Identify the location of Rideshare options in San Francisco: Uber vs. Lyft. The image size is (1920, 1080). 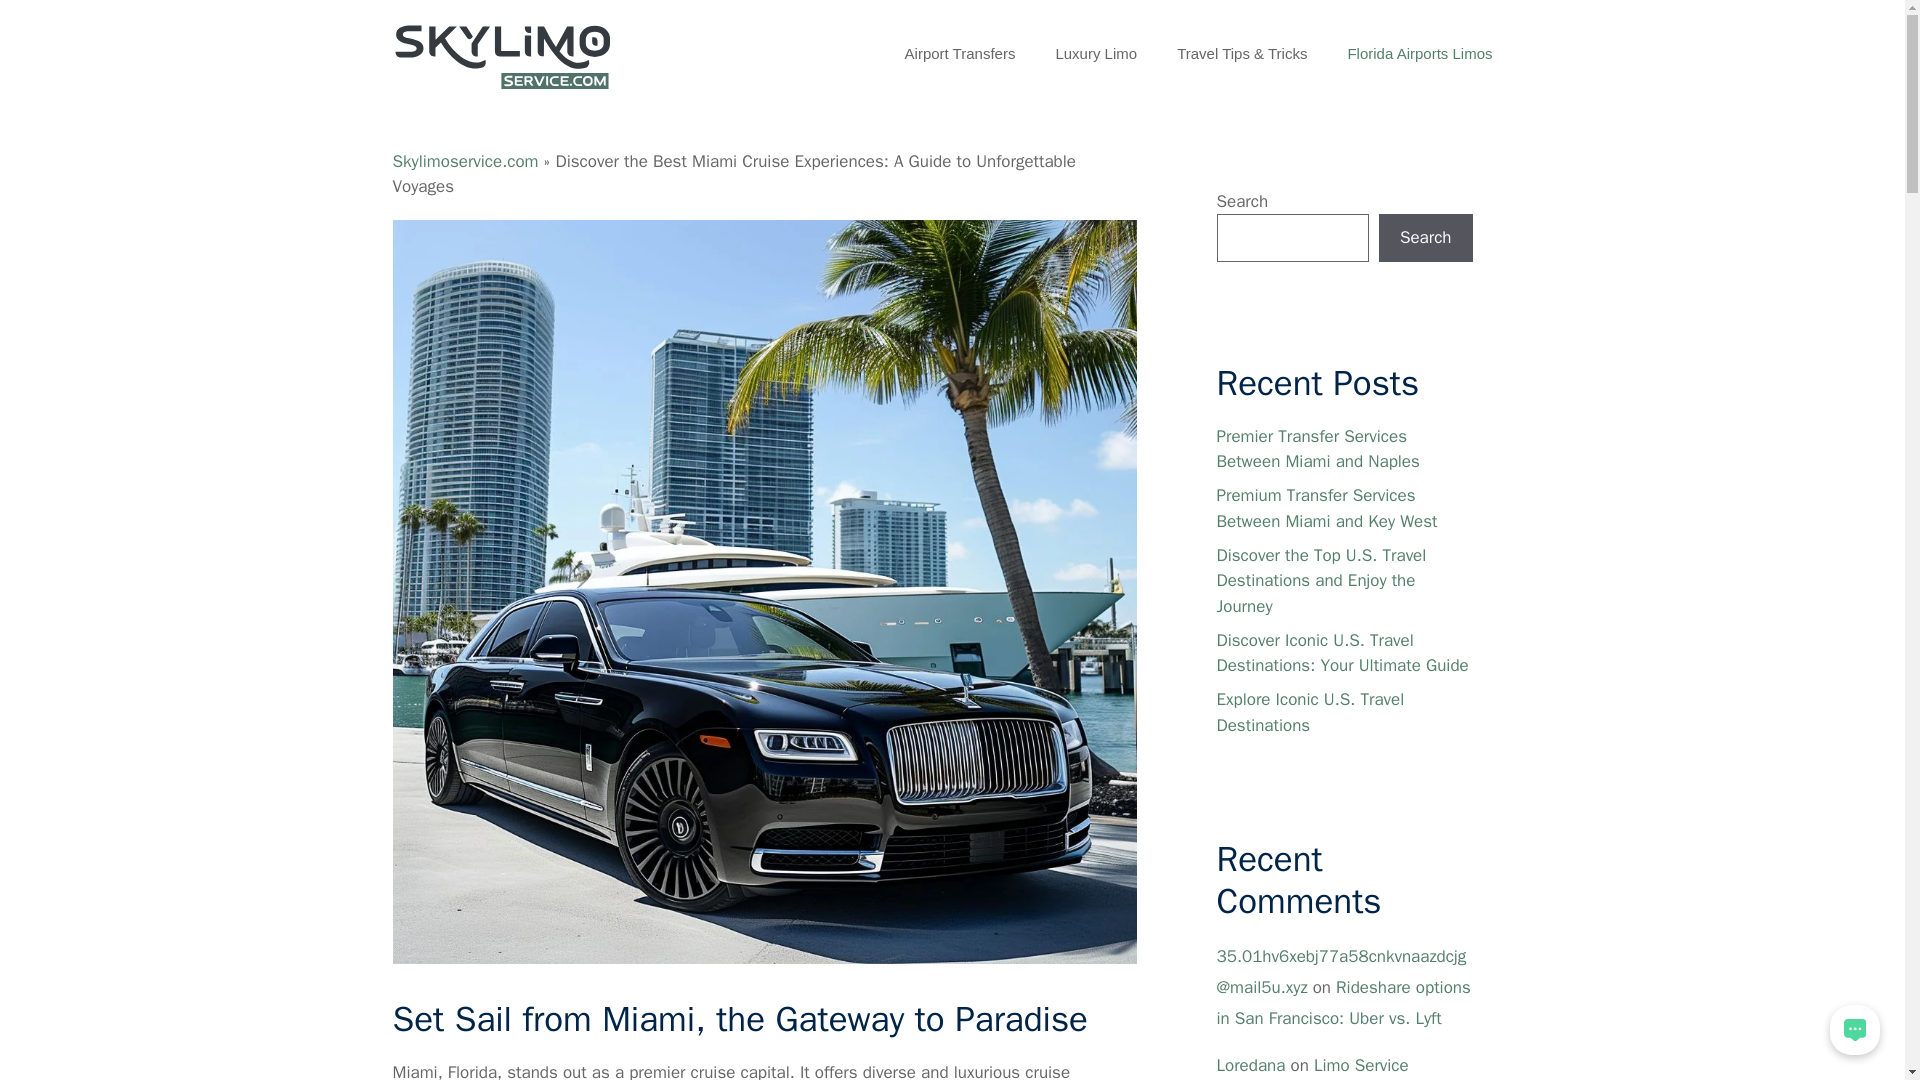
(1342, 1003).